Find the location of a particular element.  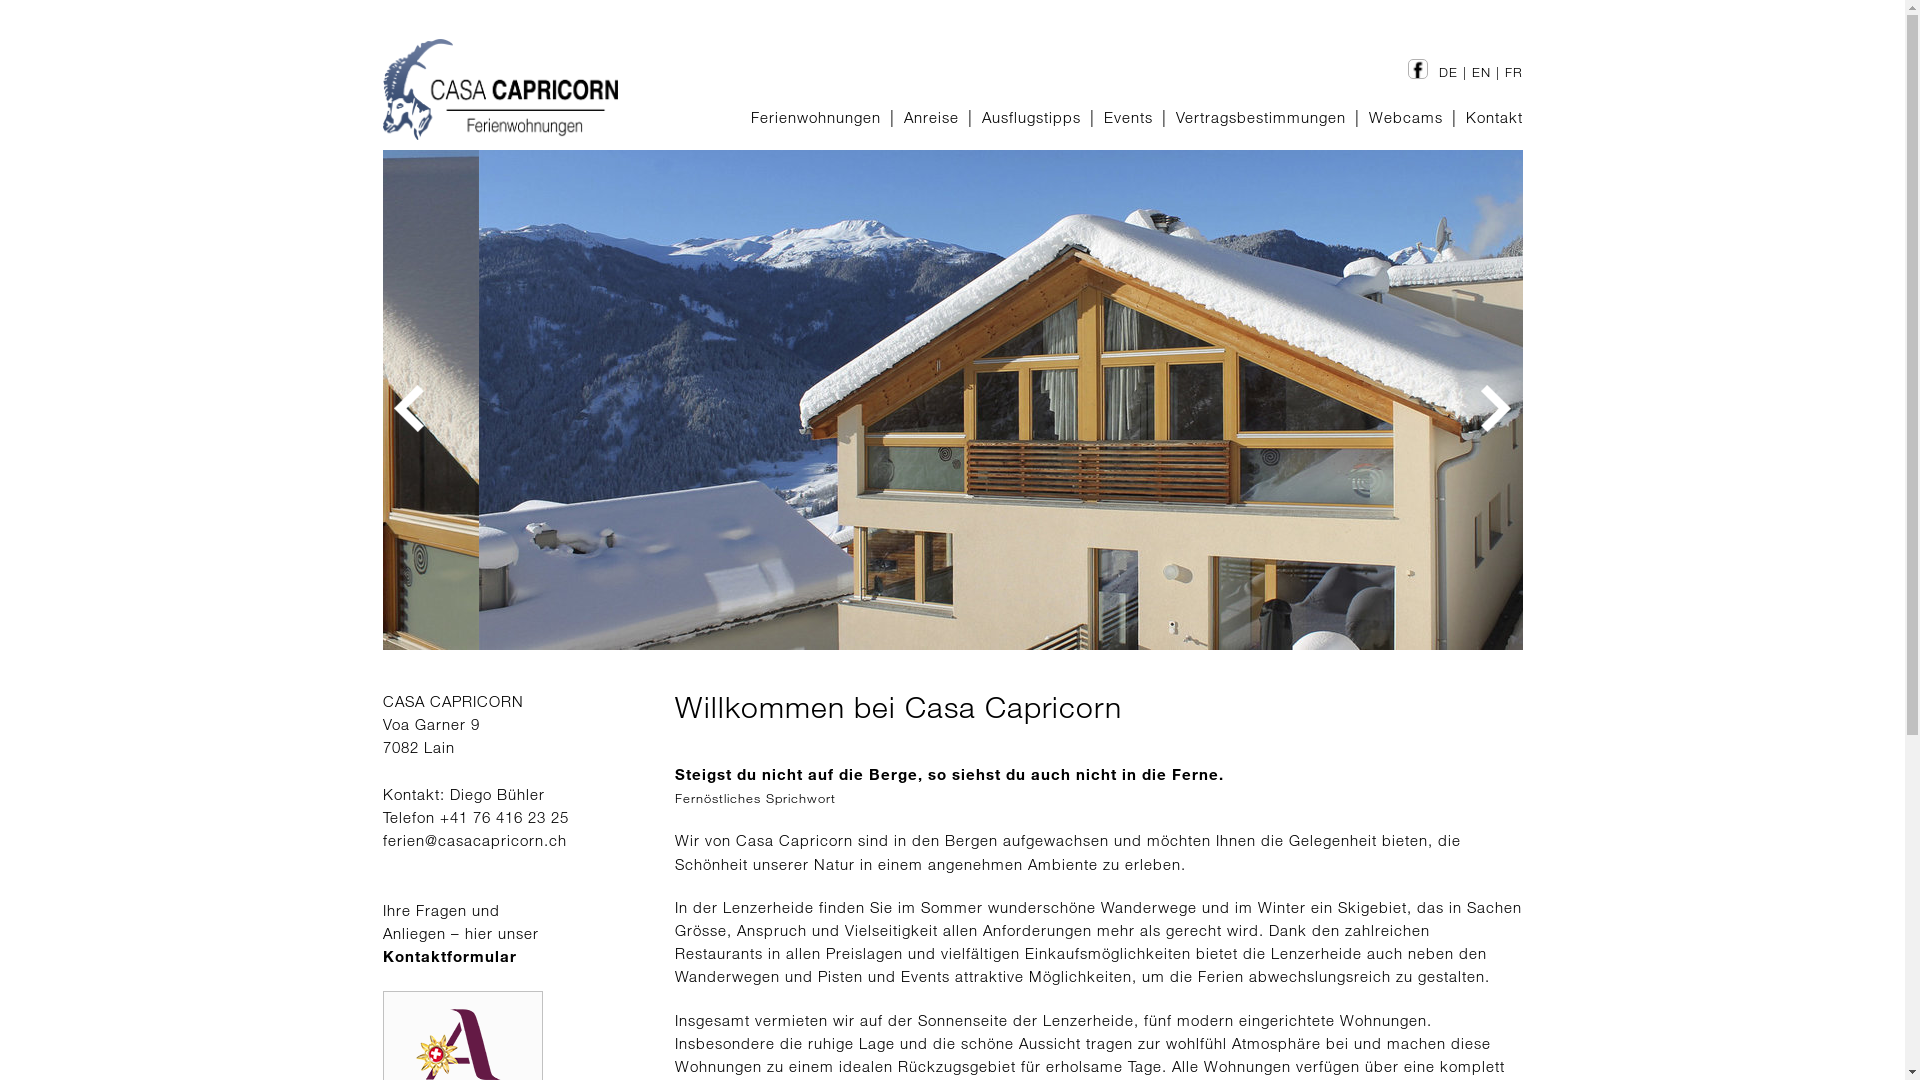

Webcams is located at coordinates (1405, 117).